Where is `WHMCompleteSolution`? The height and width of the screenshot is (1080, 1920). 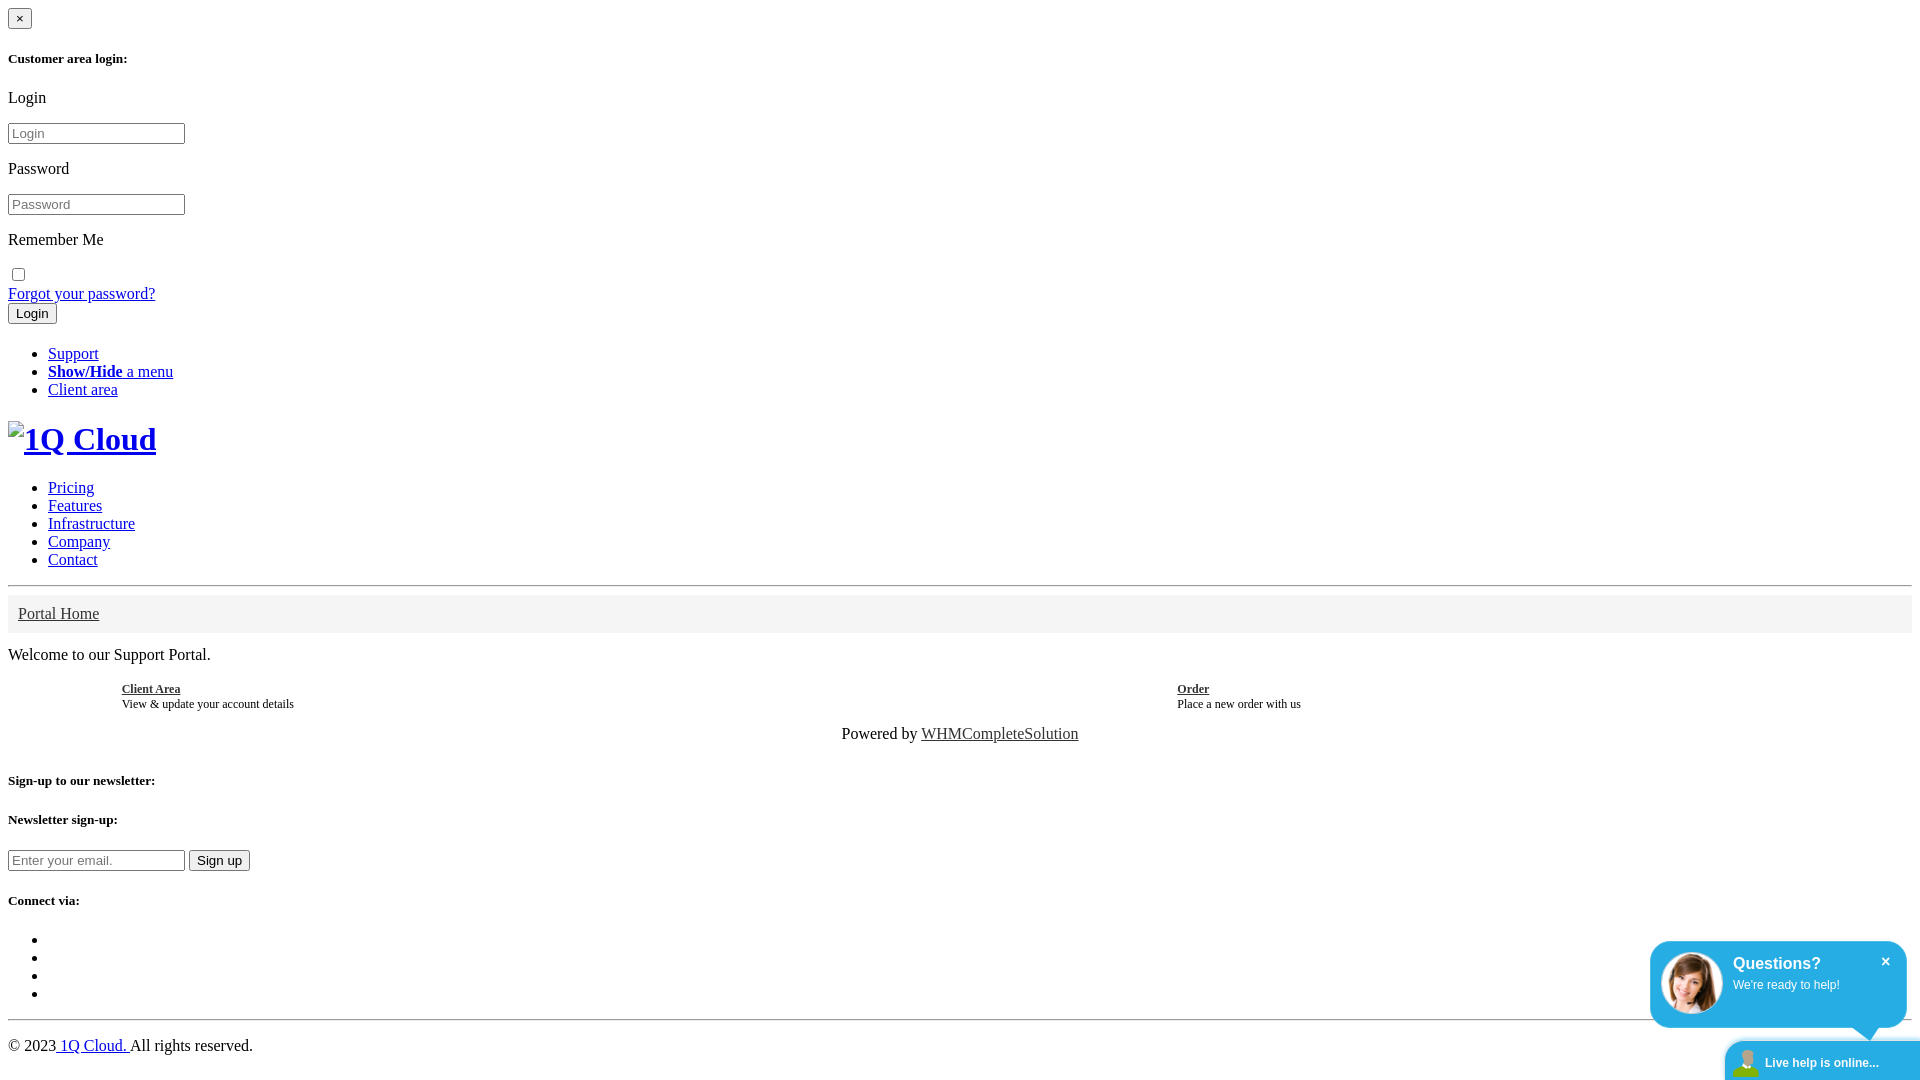
WHMCompleteSolution is located at coordinates (1000, 734).